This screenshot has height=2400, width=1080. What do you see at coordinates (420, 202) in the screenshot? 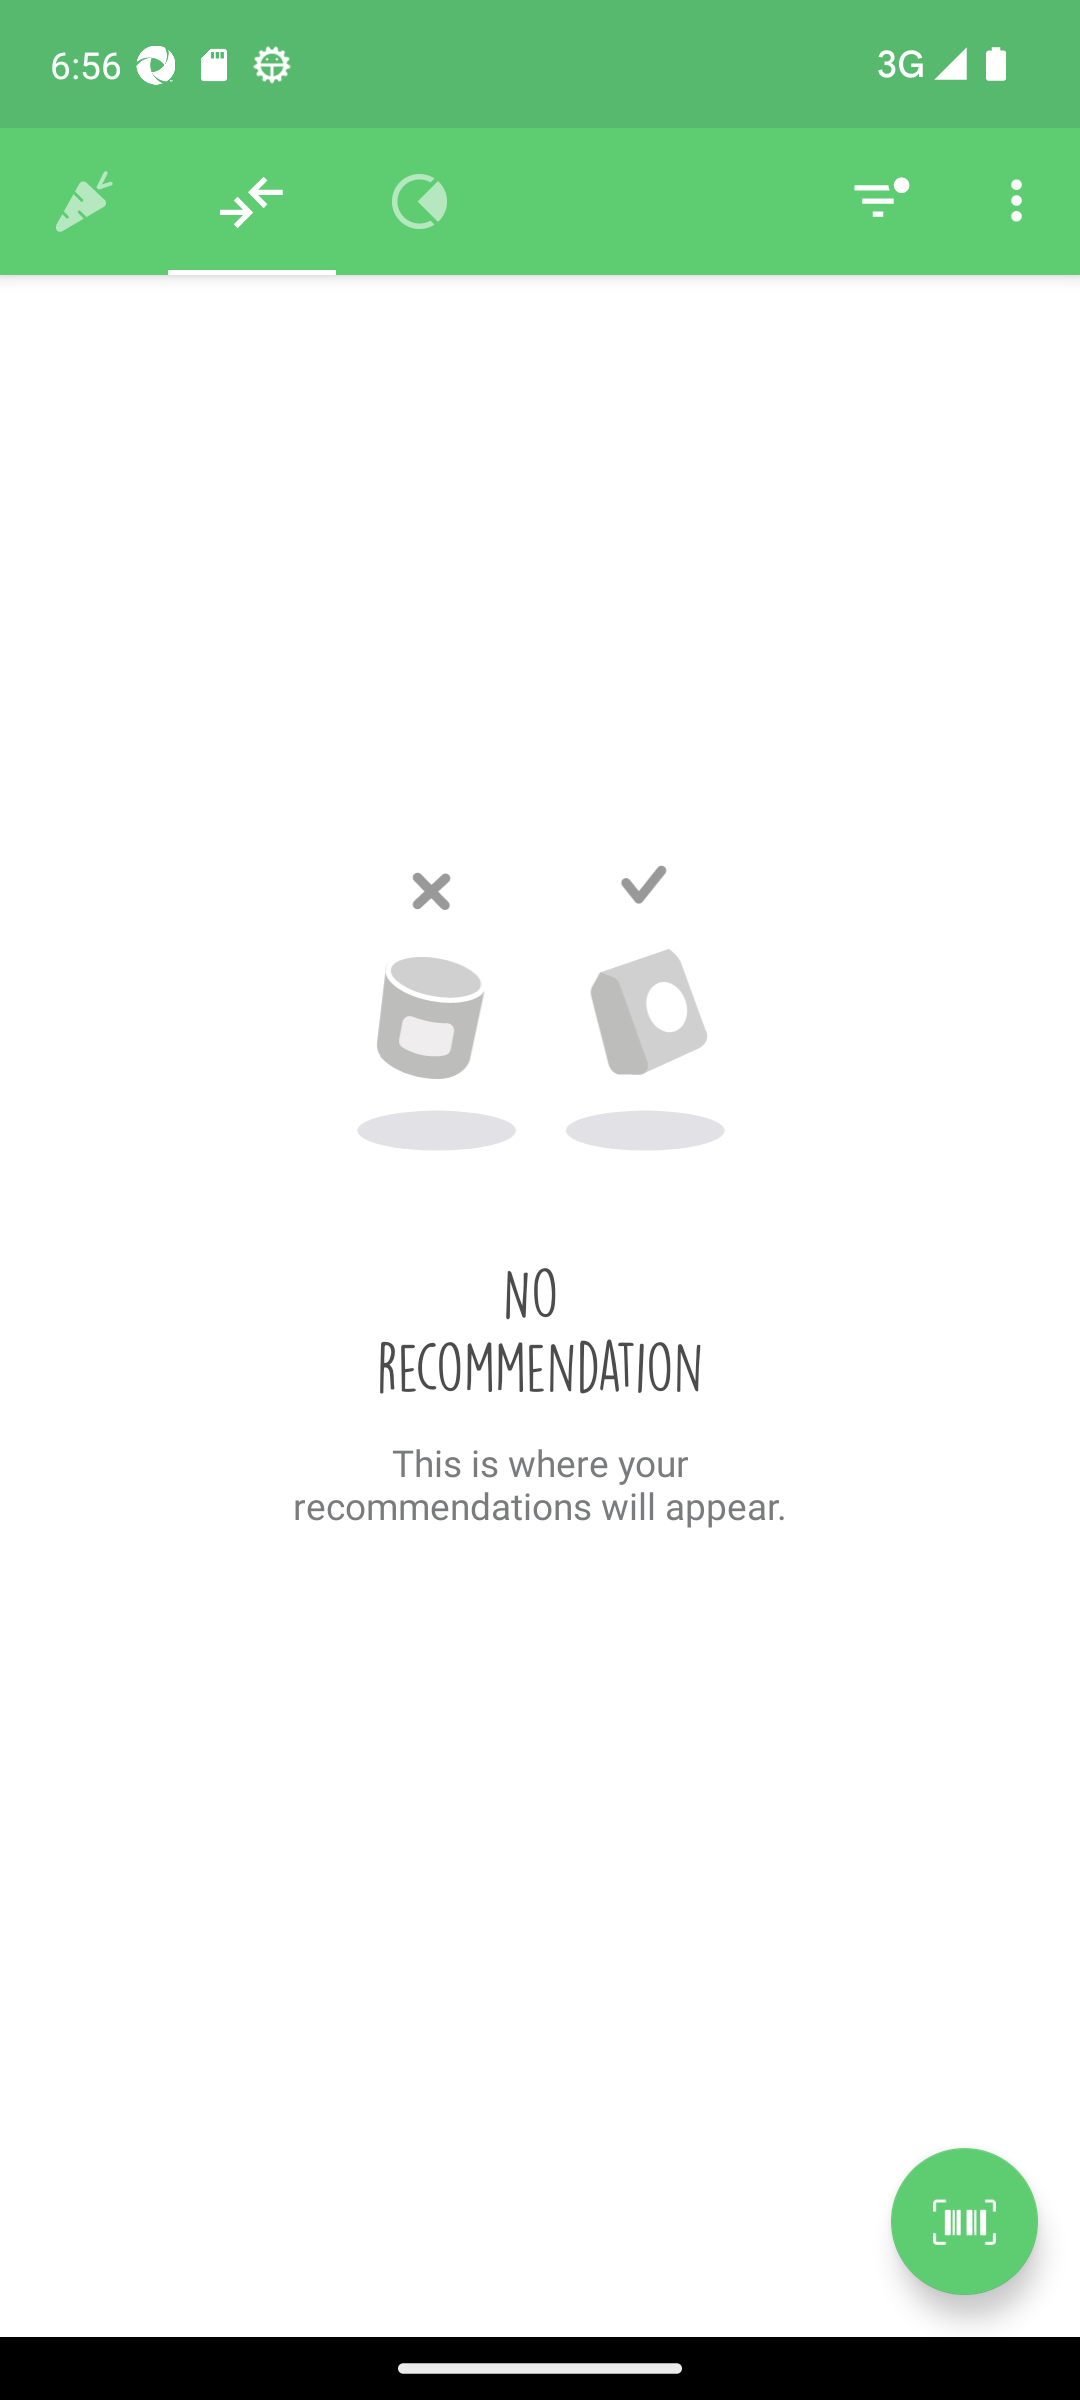
I see `Overview` at bounding box center [420, 202].